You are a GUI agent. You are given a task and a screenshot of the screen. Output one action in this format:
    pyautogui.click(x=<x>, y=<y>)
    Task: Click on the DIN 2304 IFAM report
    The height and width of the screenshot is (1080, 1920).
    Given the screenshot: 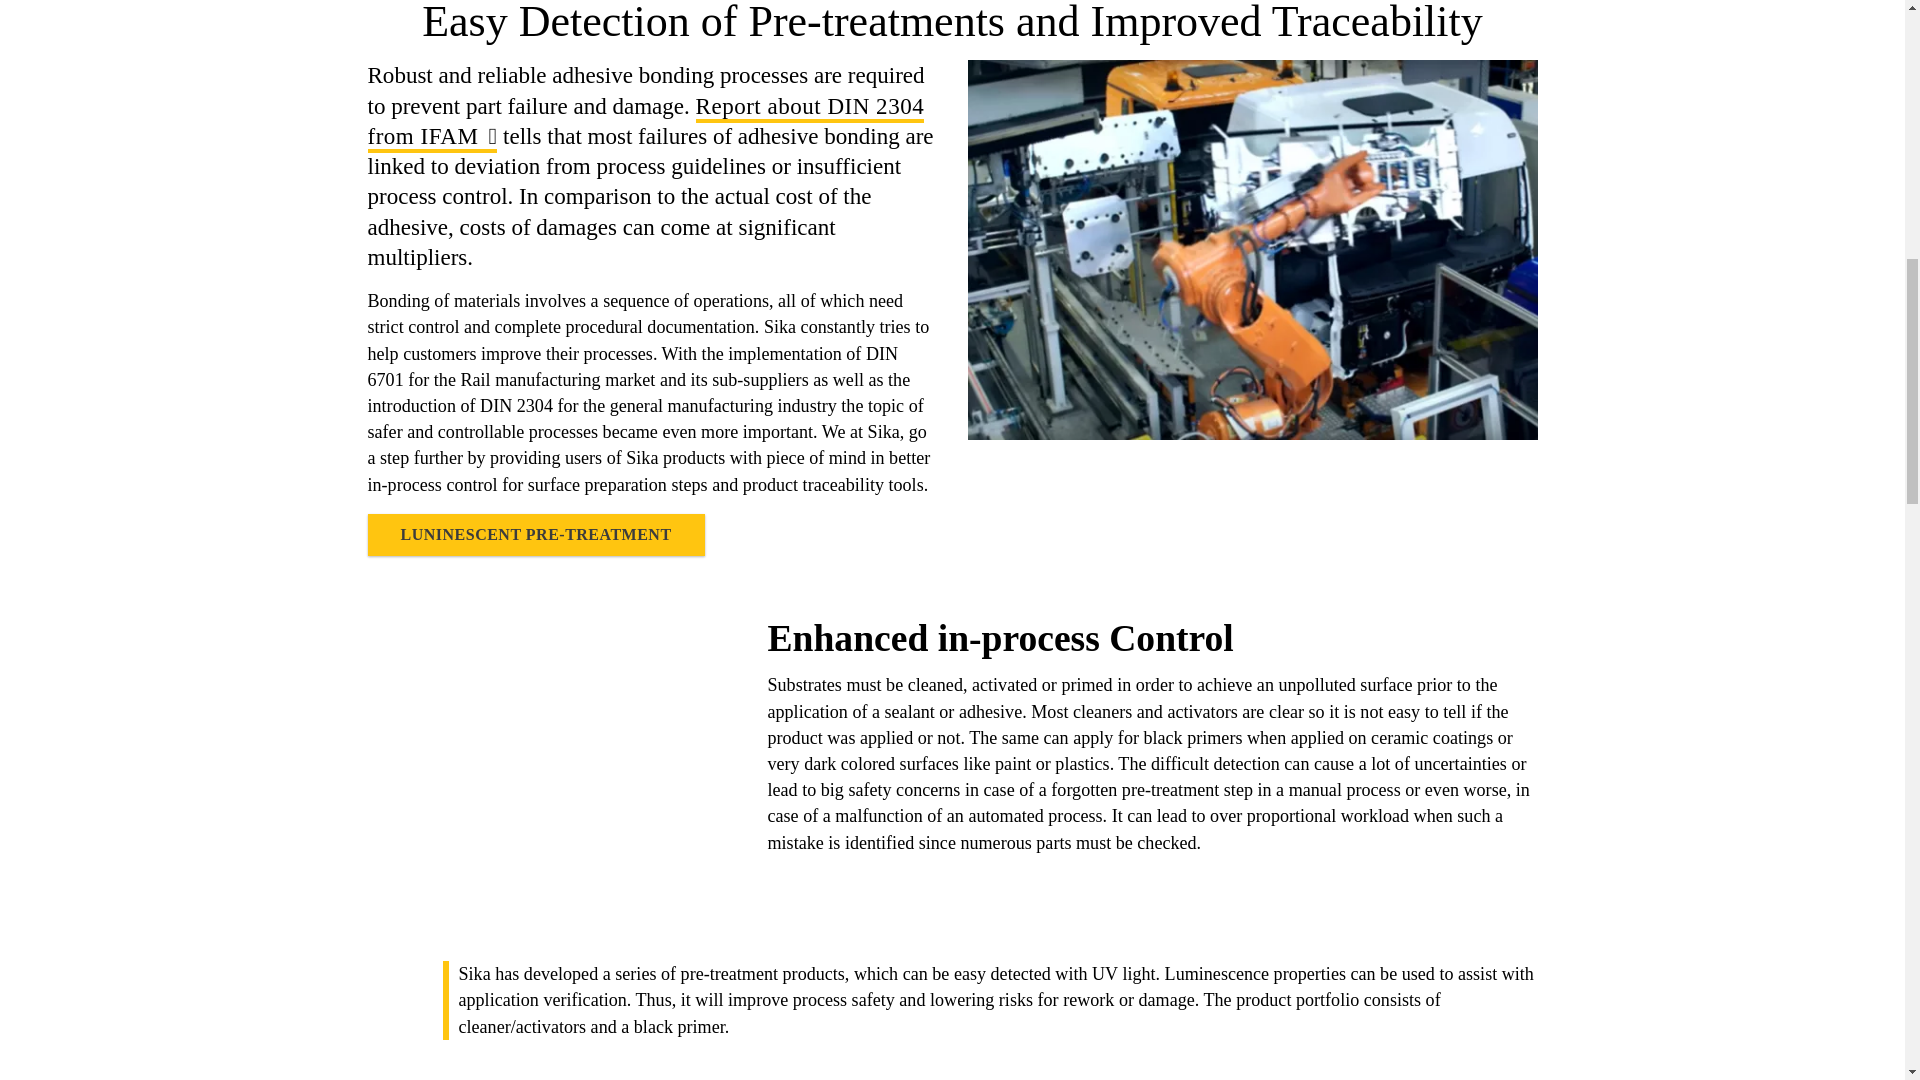 What is the action you would take?
    pyautogui.click(x=646, y=122)
    